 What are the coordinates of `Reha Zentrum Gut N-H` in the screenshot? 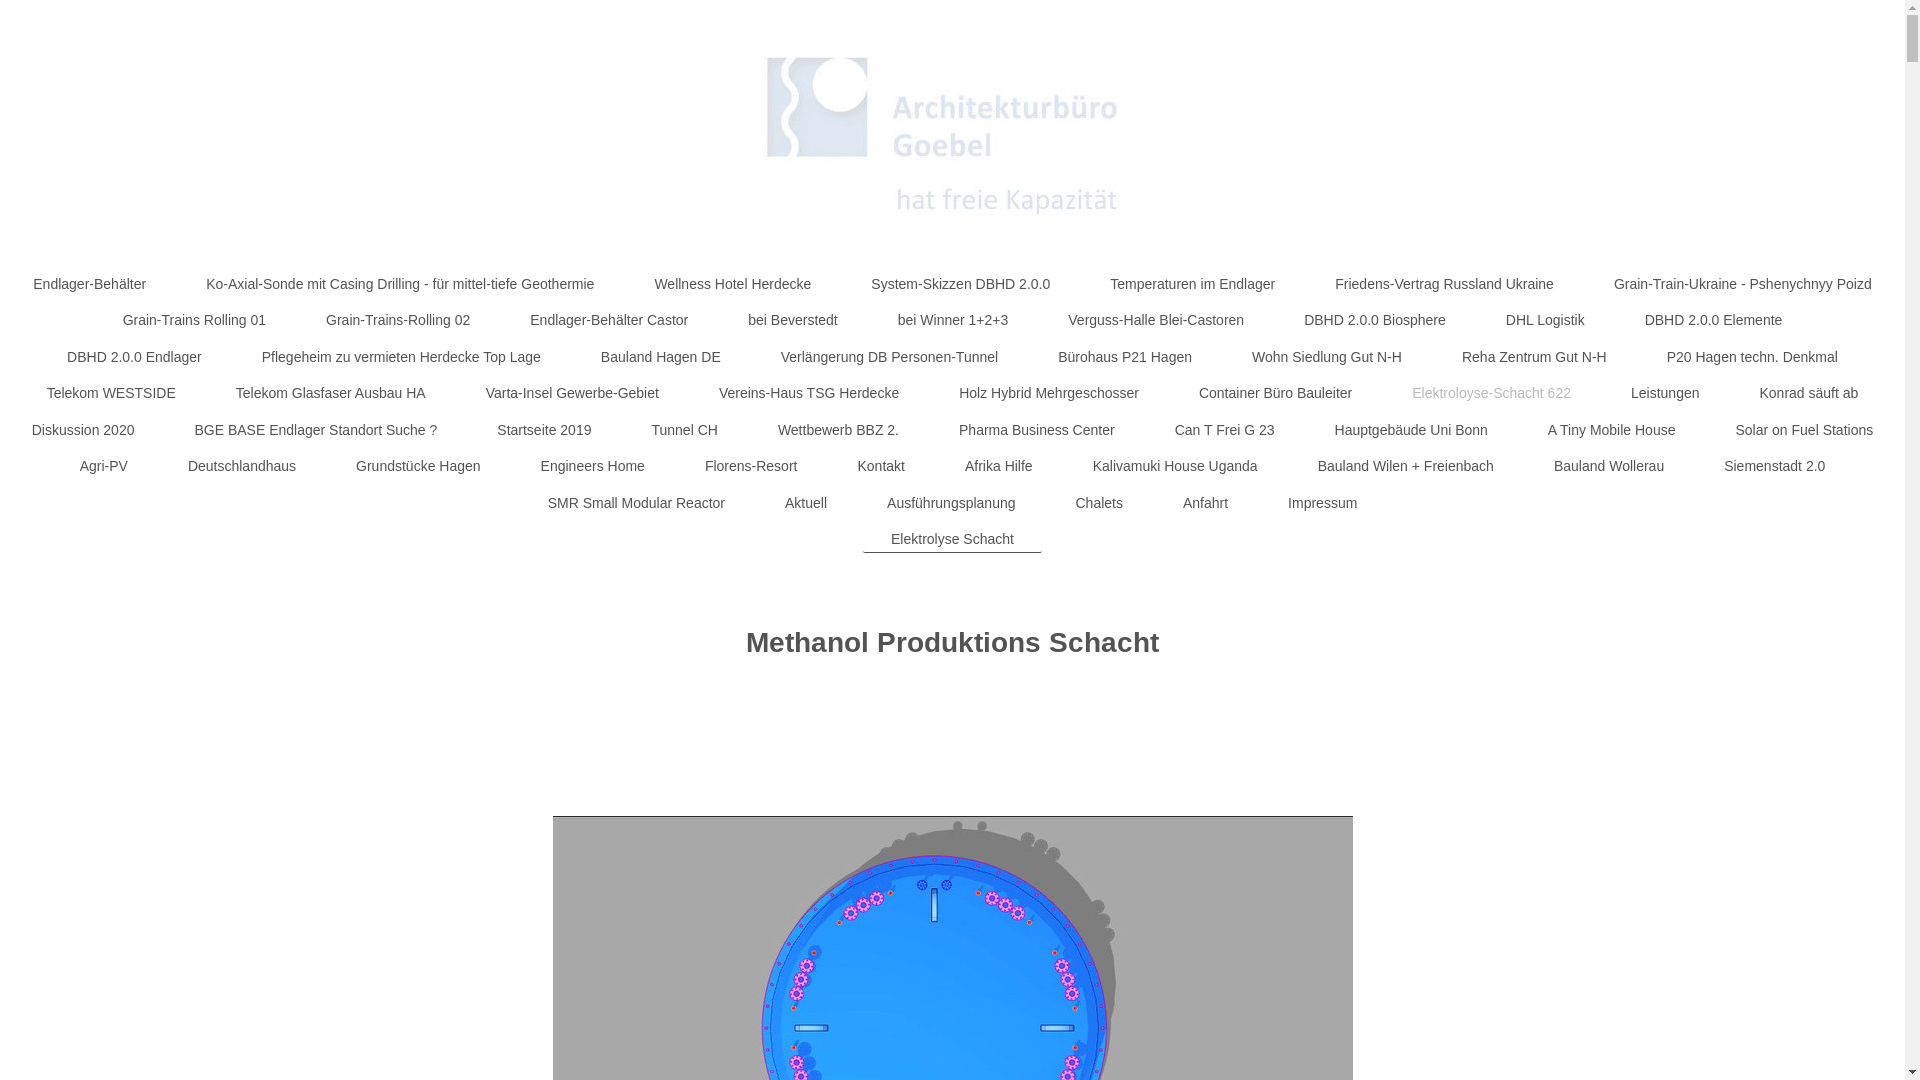 It's located at (1534, 357).